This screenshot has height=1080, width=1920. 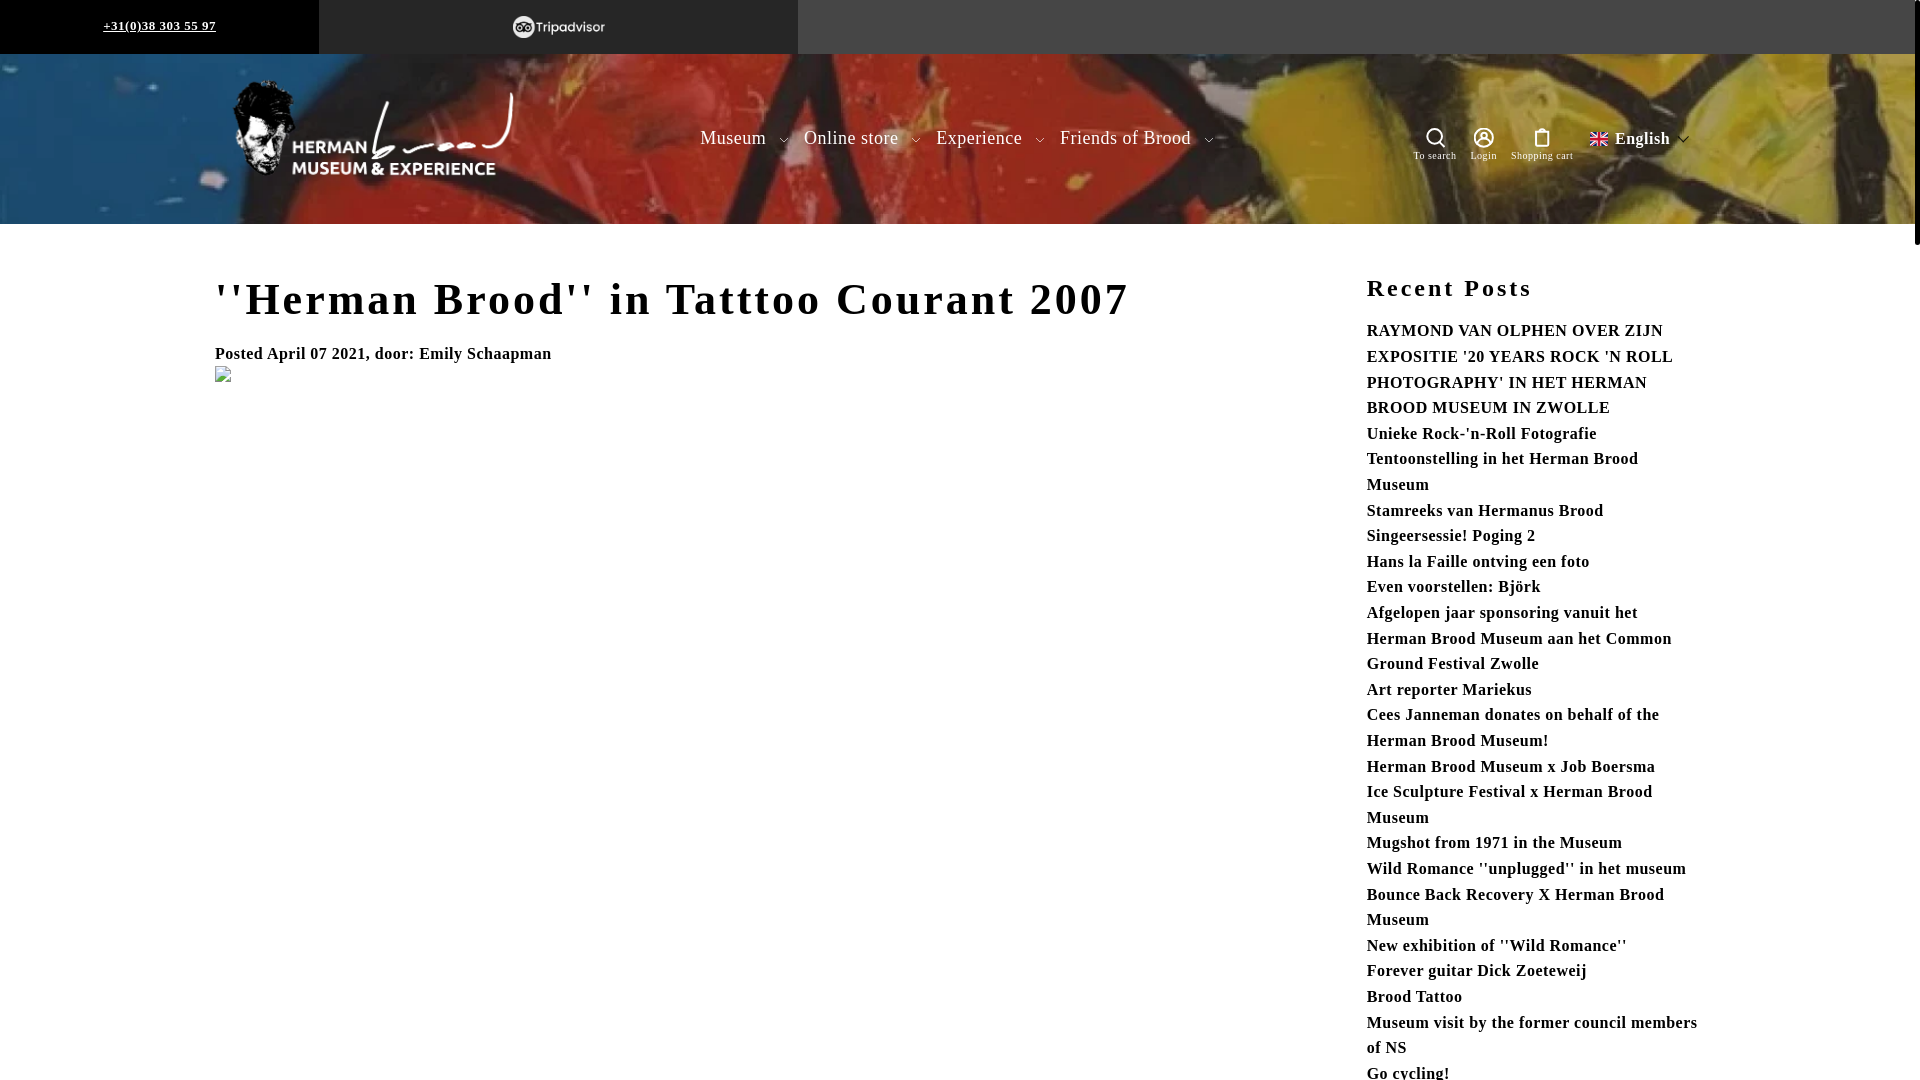 What do you see at coordinates (1494, 842) in the screenshot?
I see `Mugshot from 1971 in the Museum` at bounding box center [1494, 842].